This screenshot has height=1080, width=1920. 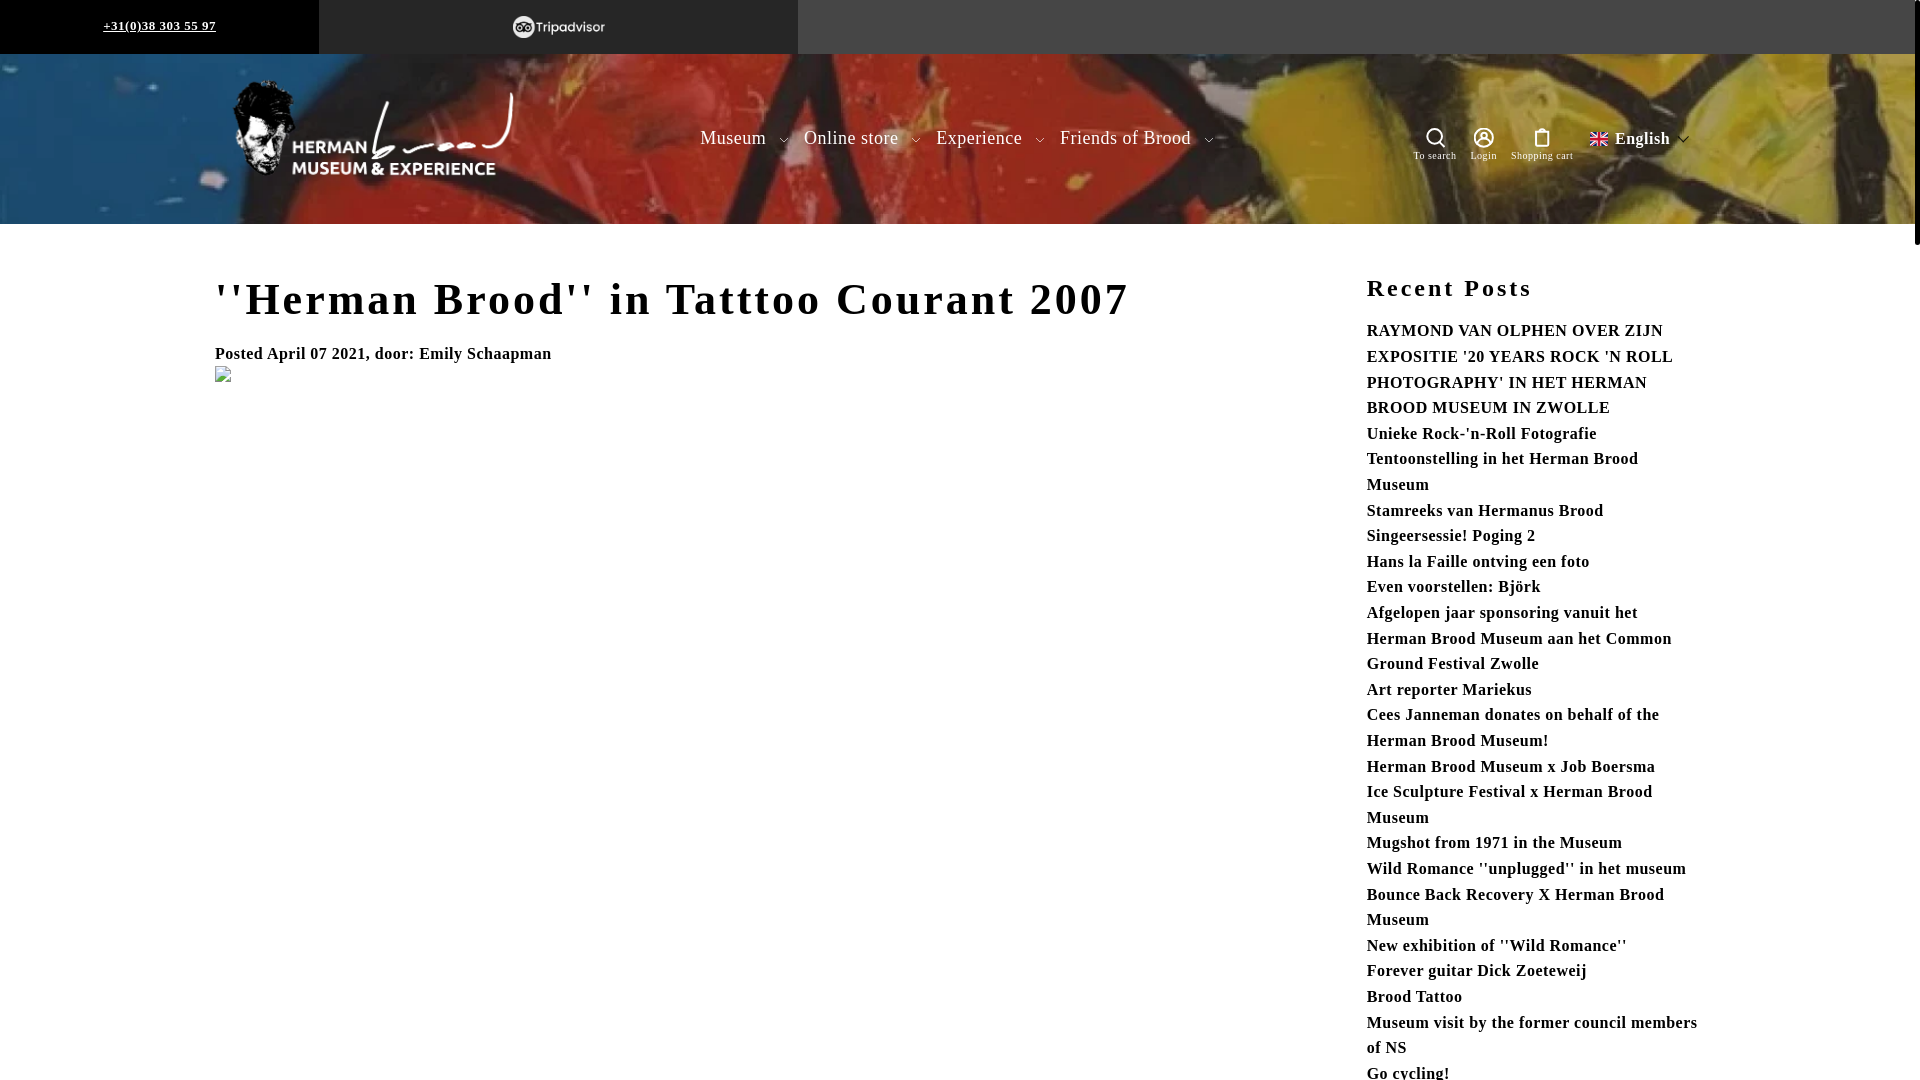 What do you see at coordinates (1494, 842) in the screenshot?
I see `Mugshot from 1971 in the Museum` at bounding box center [1494, 842].